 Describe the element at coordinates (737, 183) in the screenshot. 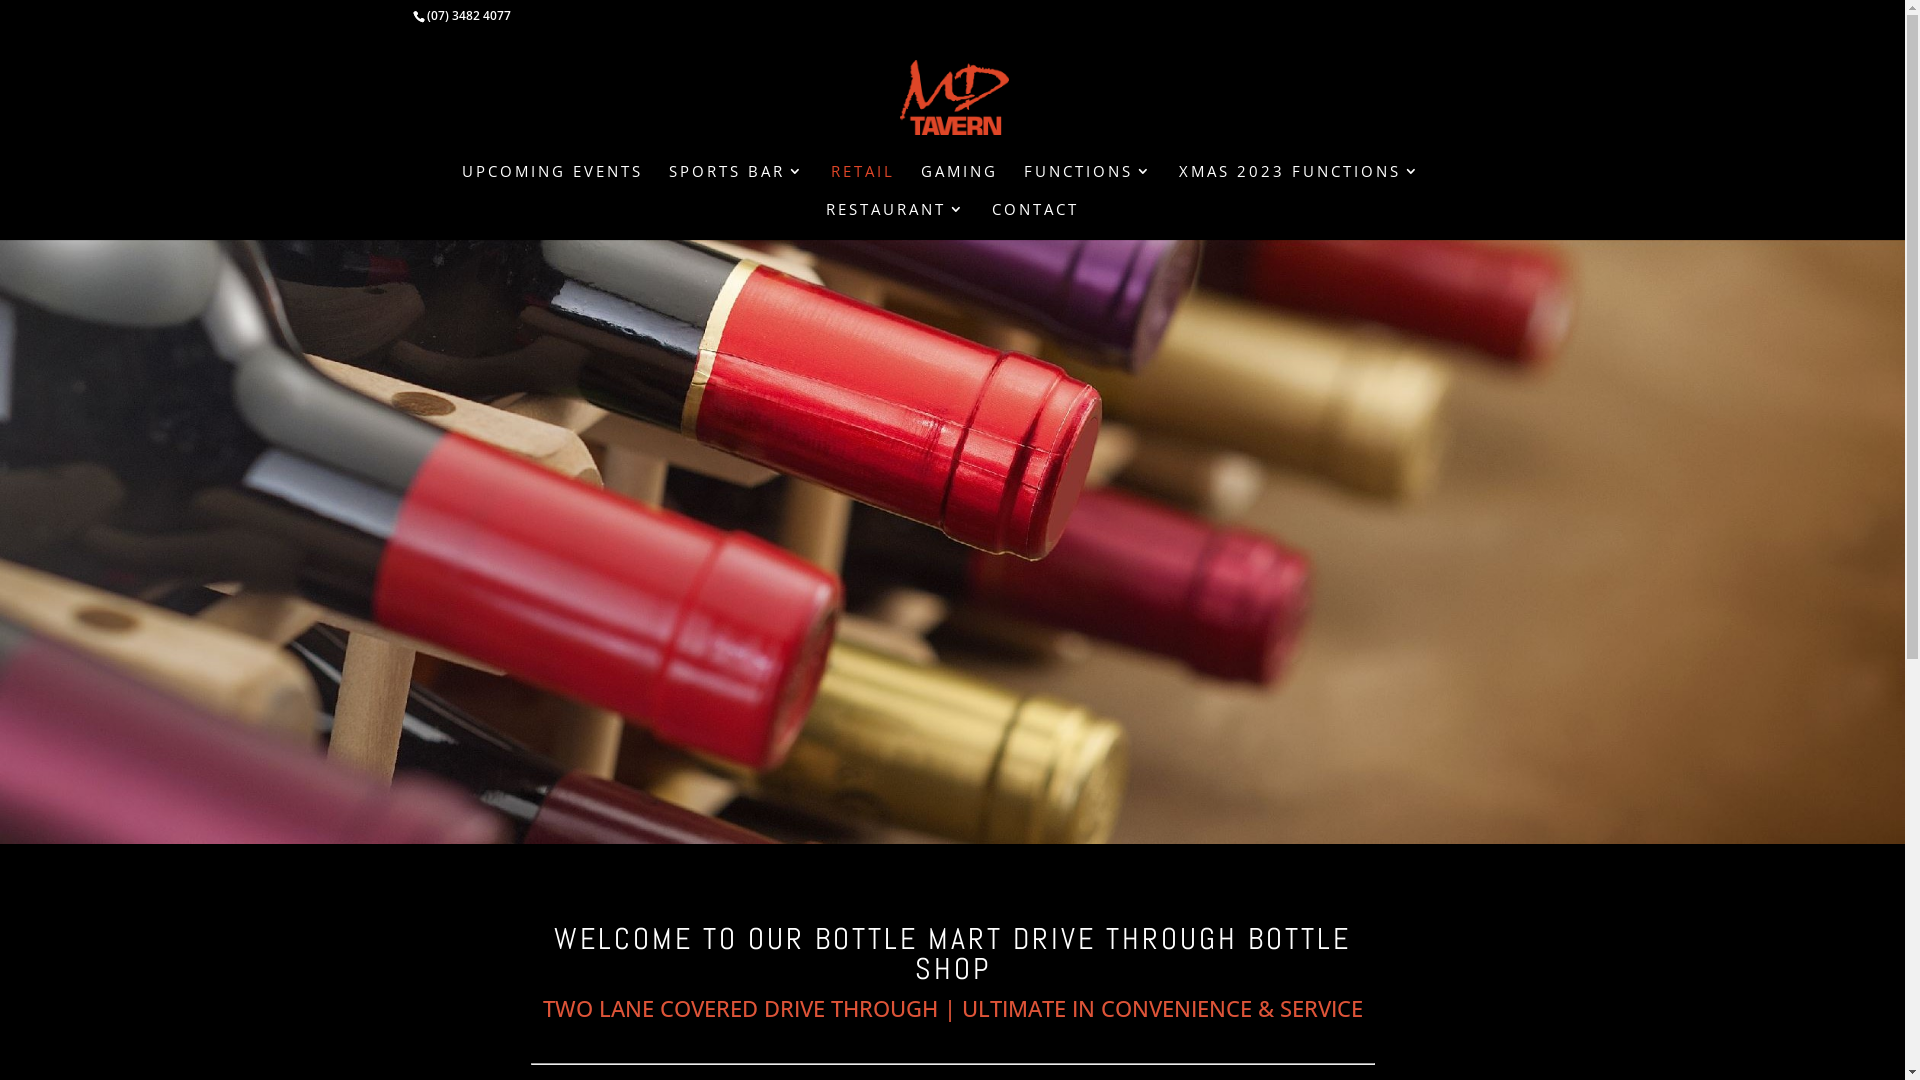

I see `SPORTS BAR` at that location.